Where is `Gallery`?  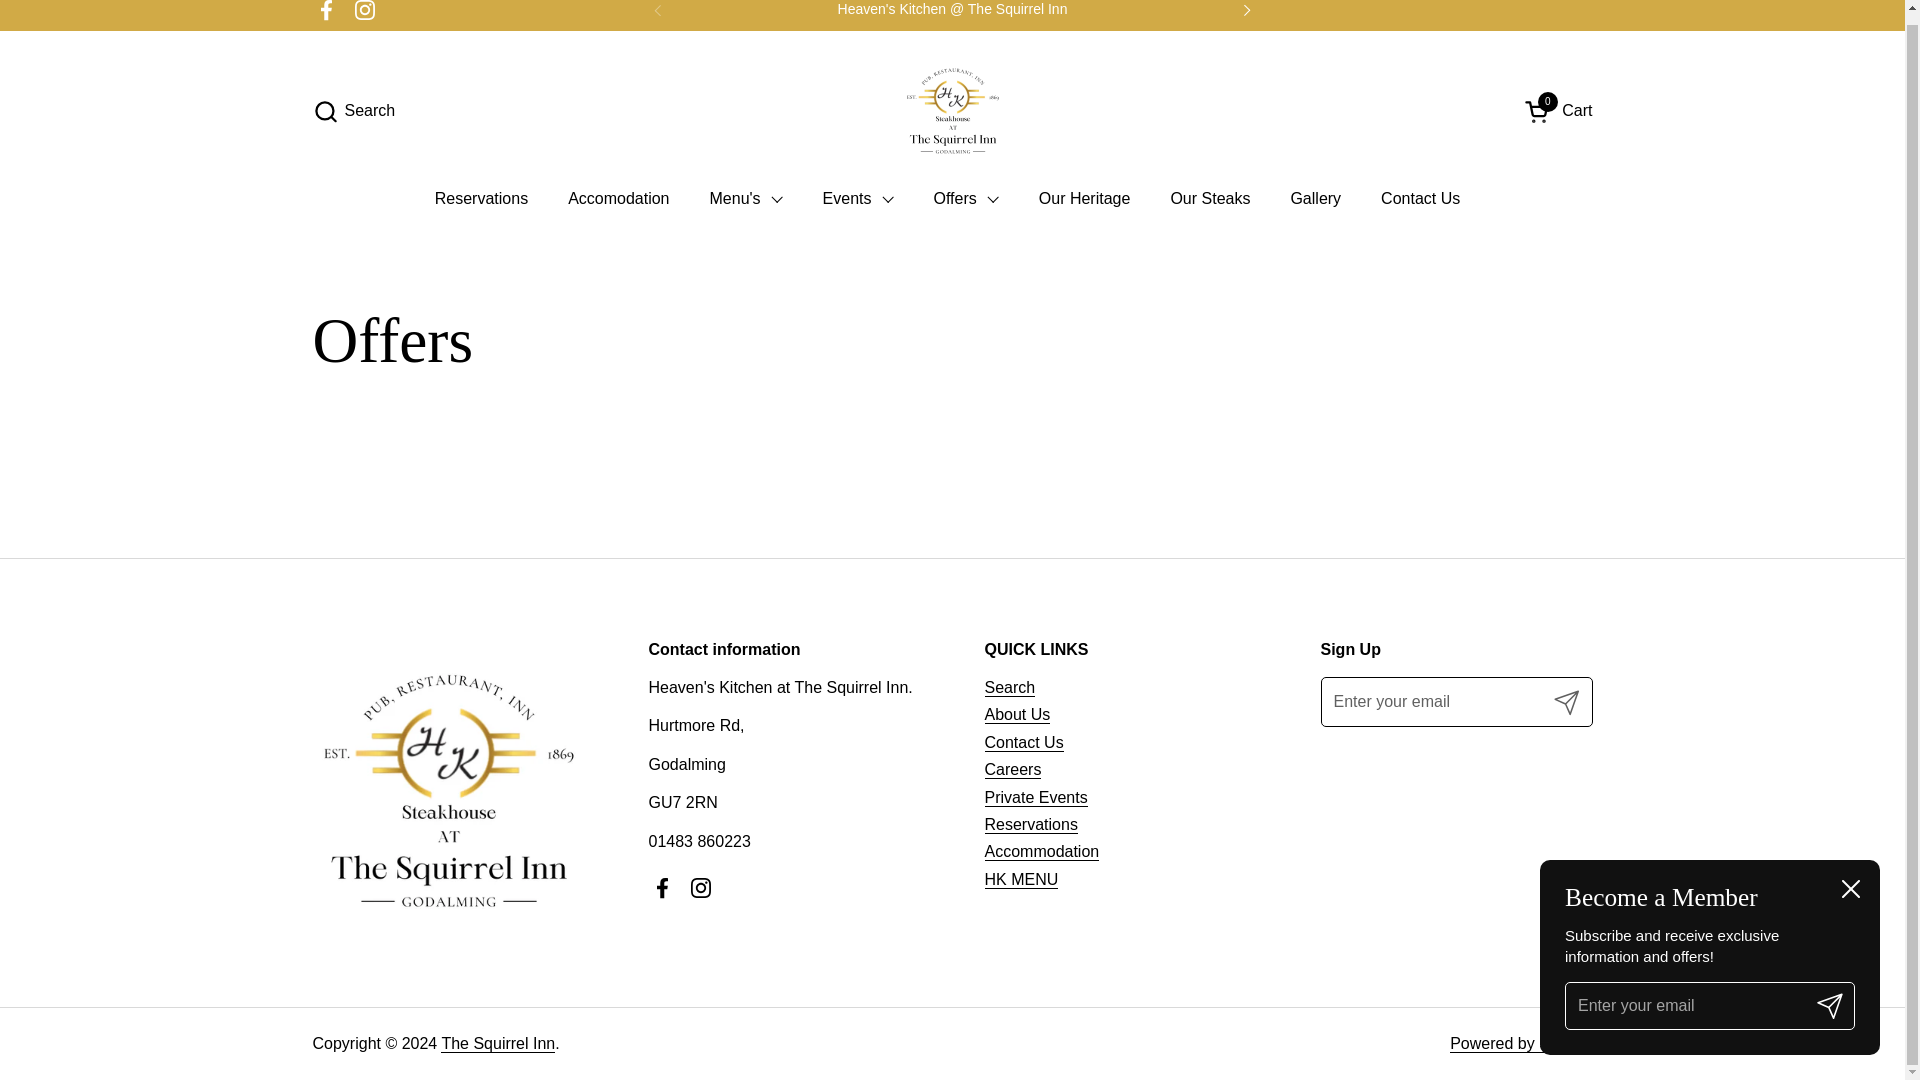
Gallery is located at coordinates (1315, 199).